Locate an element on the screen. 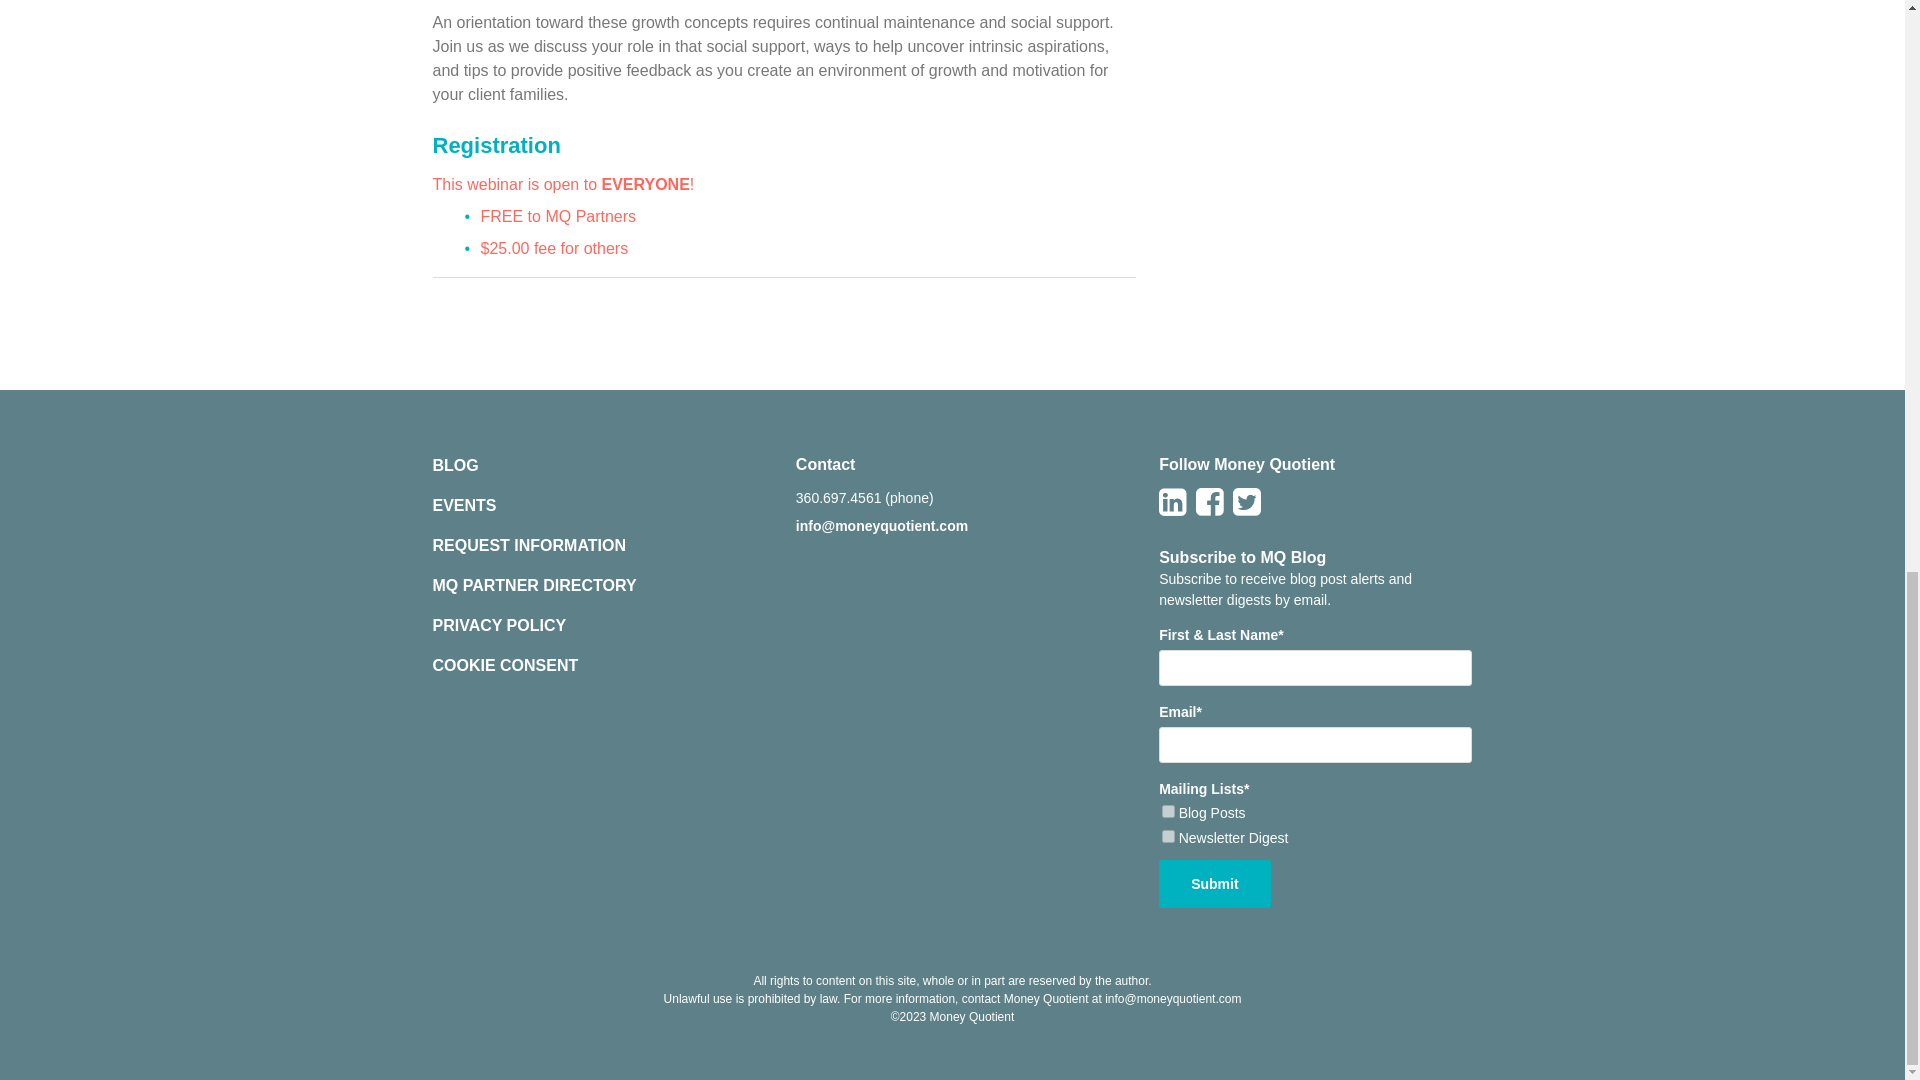 Image resolution: width=1920 pixels, height=1080 pixels. BLOG is located at coordinates (455, 465).